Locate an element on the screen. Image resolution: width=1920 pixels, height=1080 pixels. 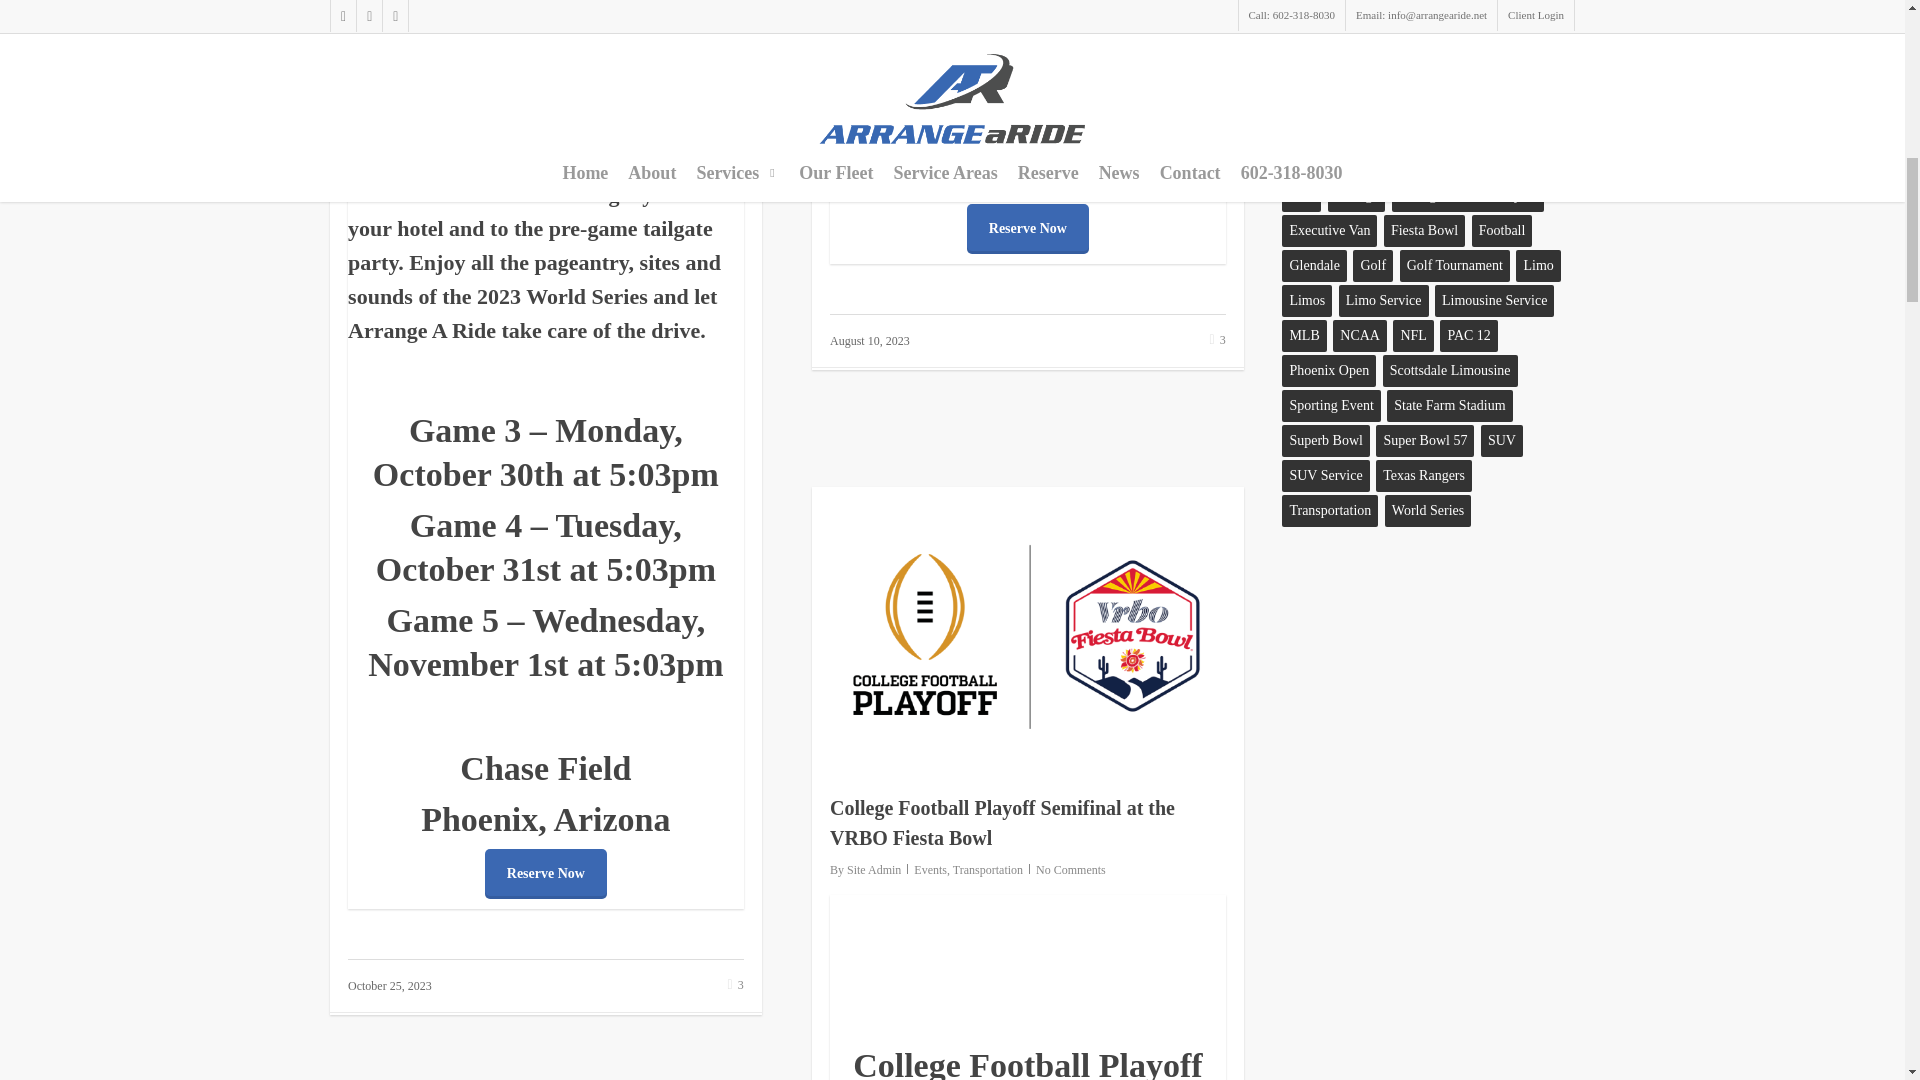
Love this is located at coordinates (1218, 340).